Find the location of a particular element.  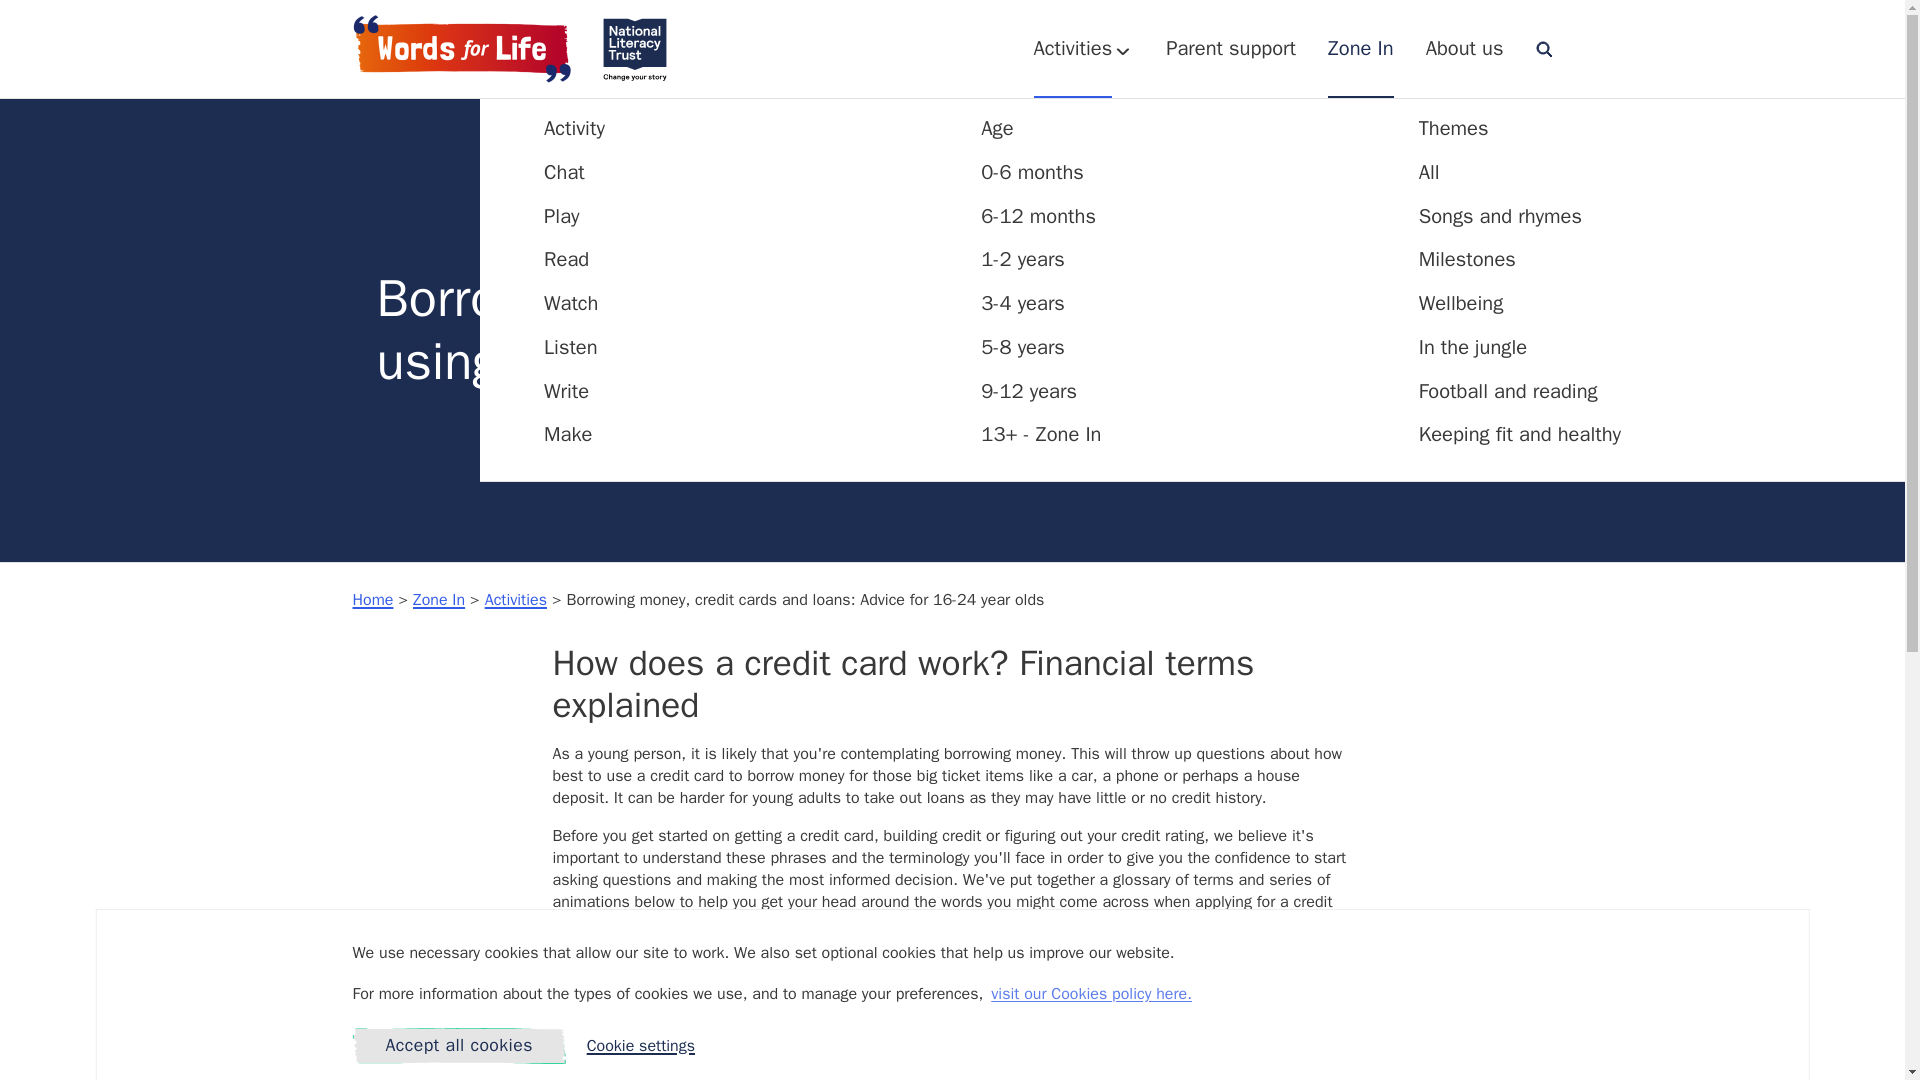

Zone In is located at coordinates (567, 434).